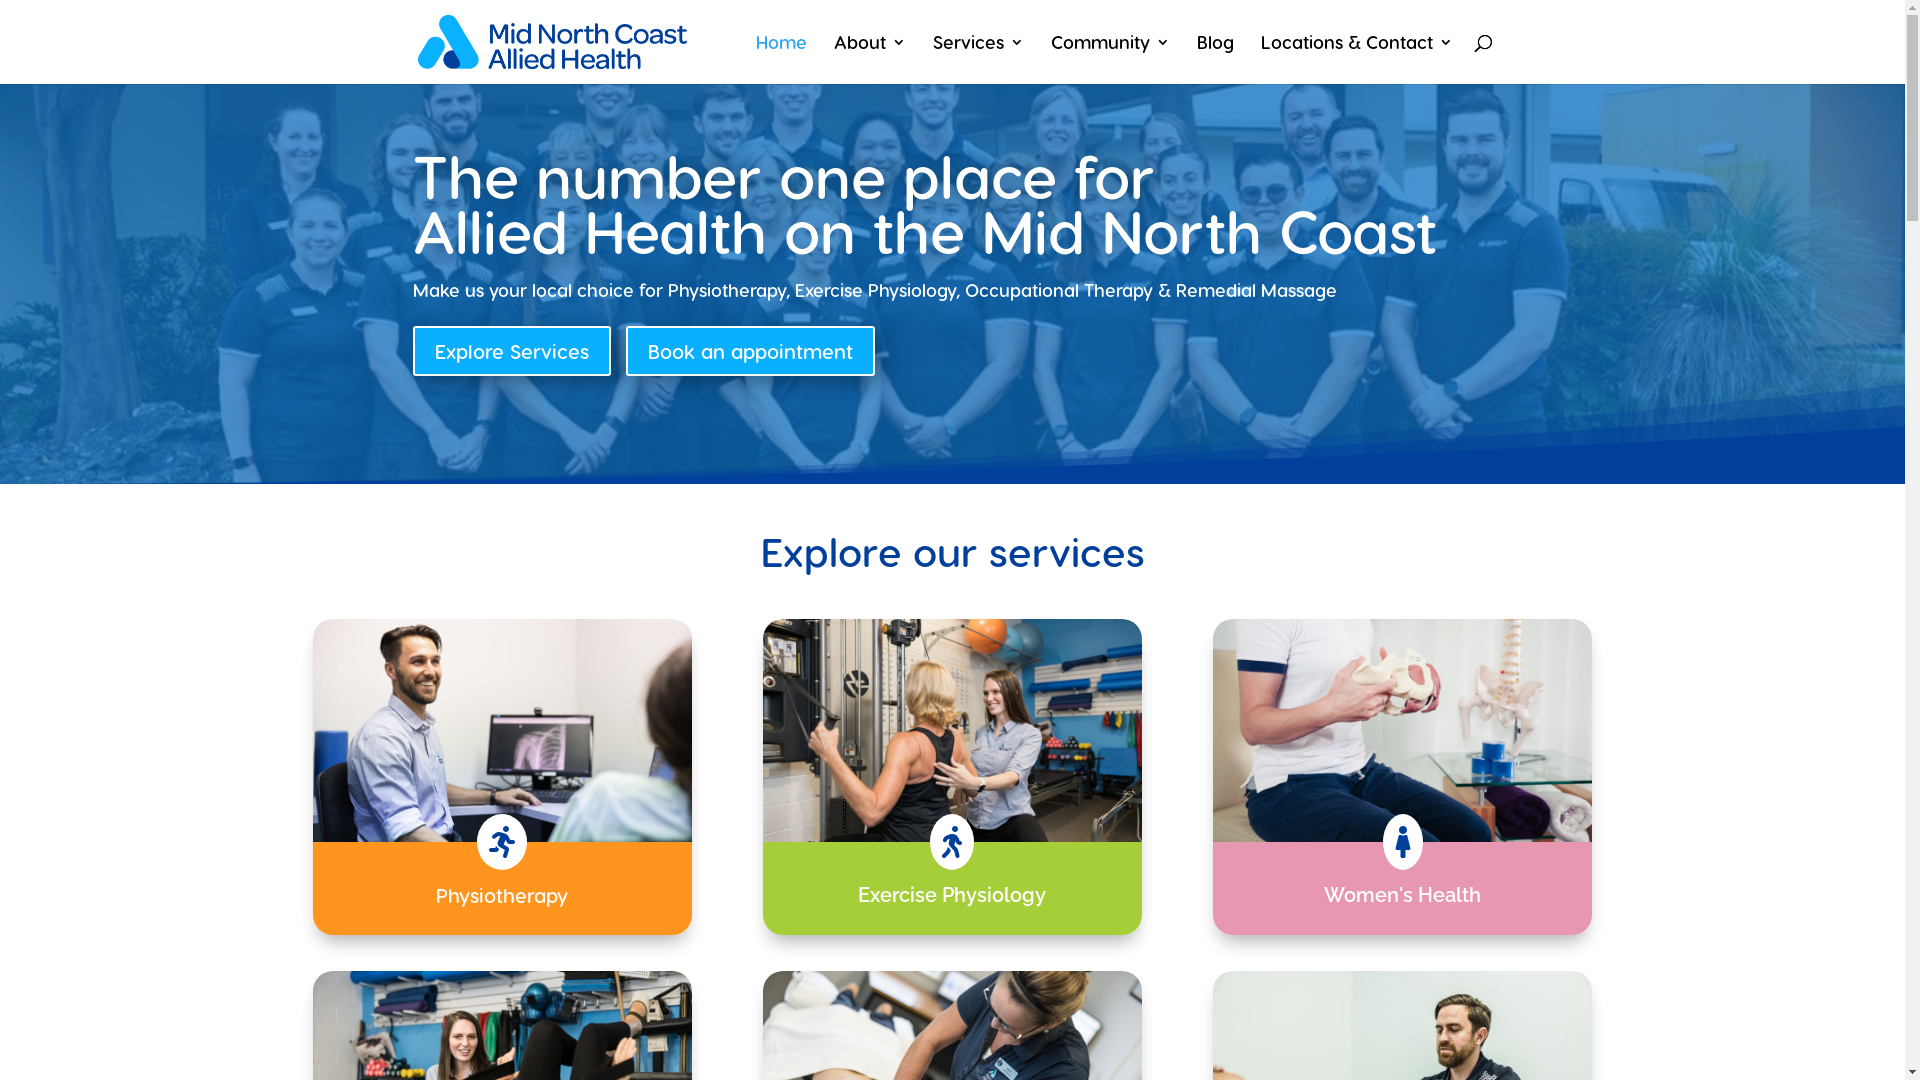  What do you see at coordinates (1110, 60) in the screenshot?
I see `Community` at bounding box center [1110, 60].